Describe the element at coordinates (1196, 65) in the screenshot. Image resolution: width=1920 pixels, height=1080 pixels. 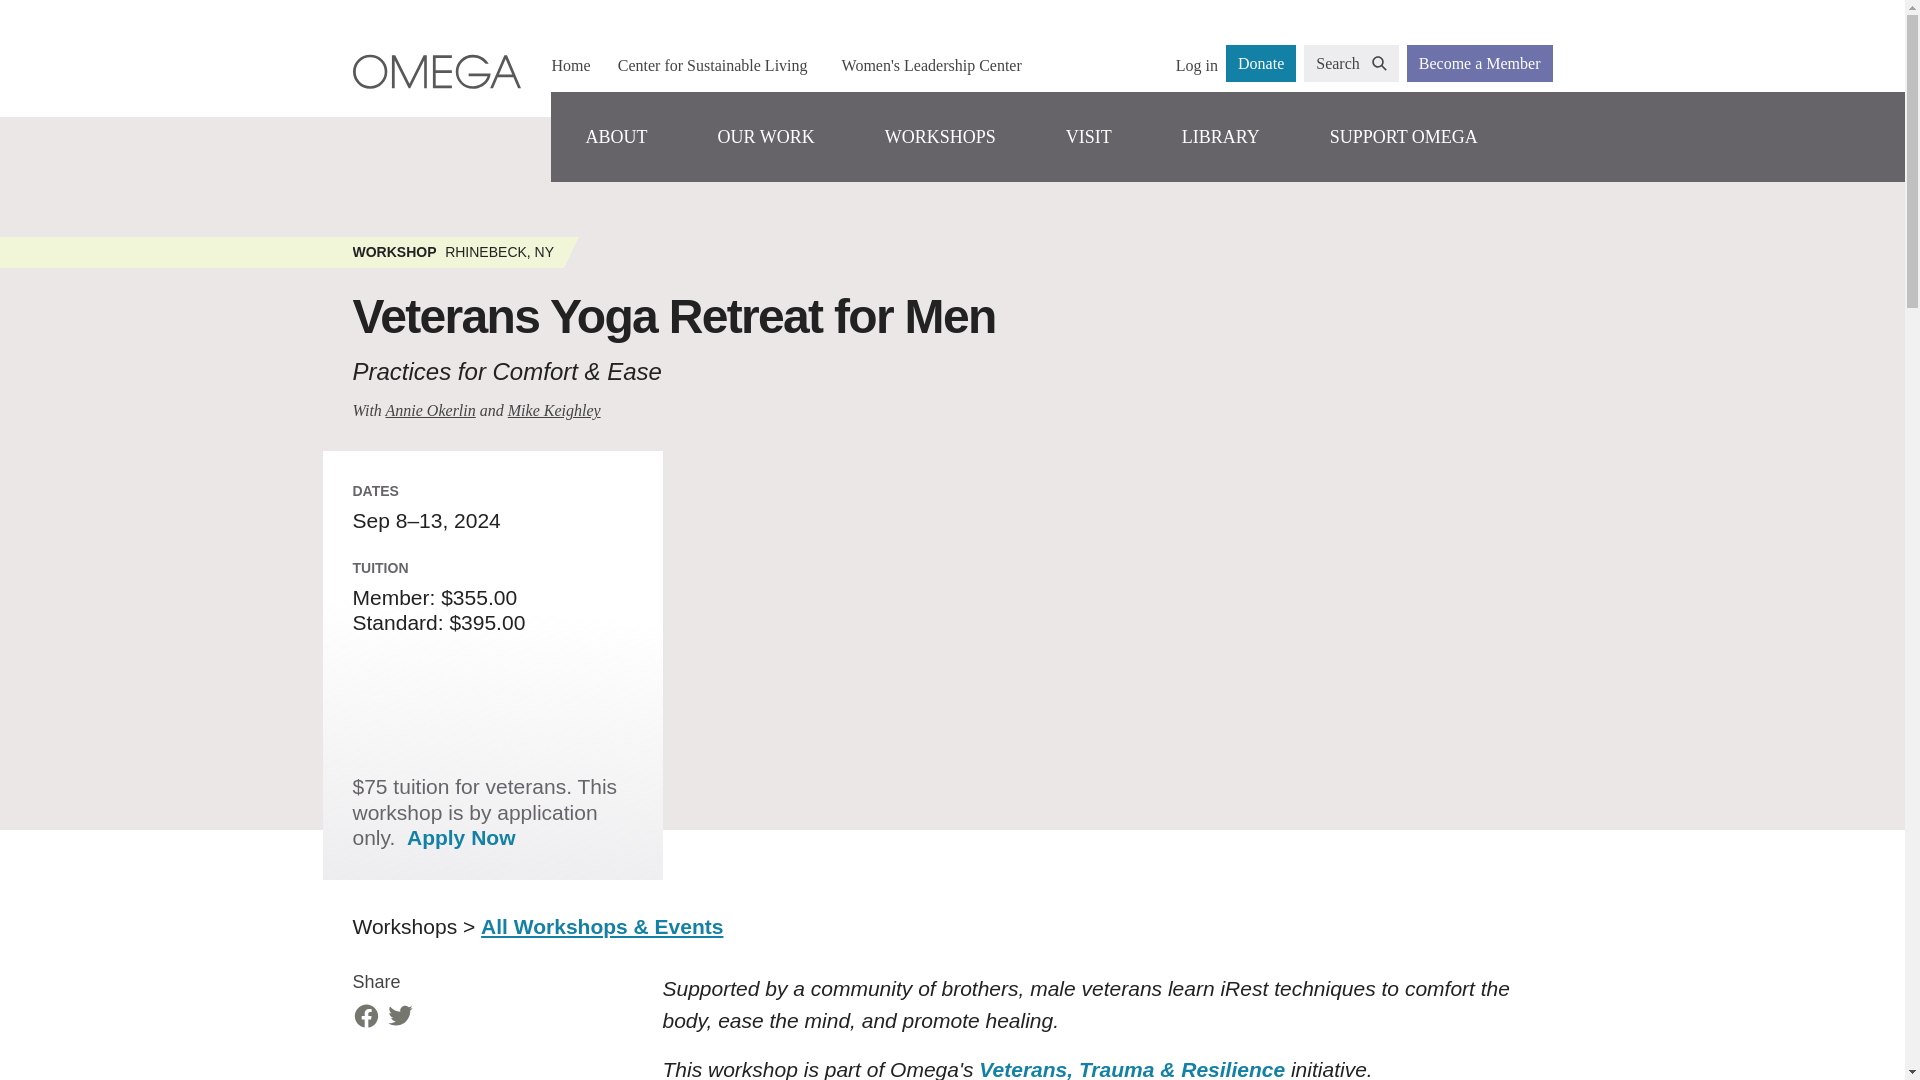
I see `Log in` at that location.